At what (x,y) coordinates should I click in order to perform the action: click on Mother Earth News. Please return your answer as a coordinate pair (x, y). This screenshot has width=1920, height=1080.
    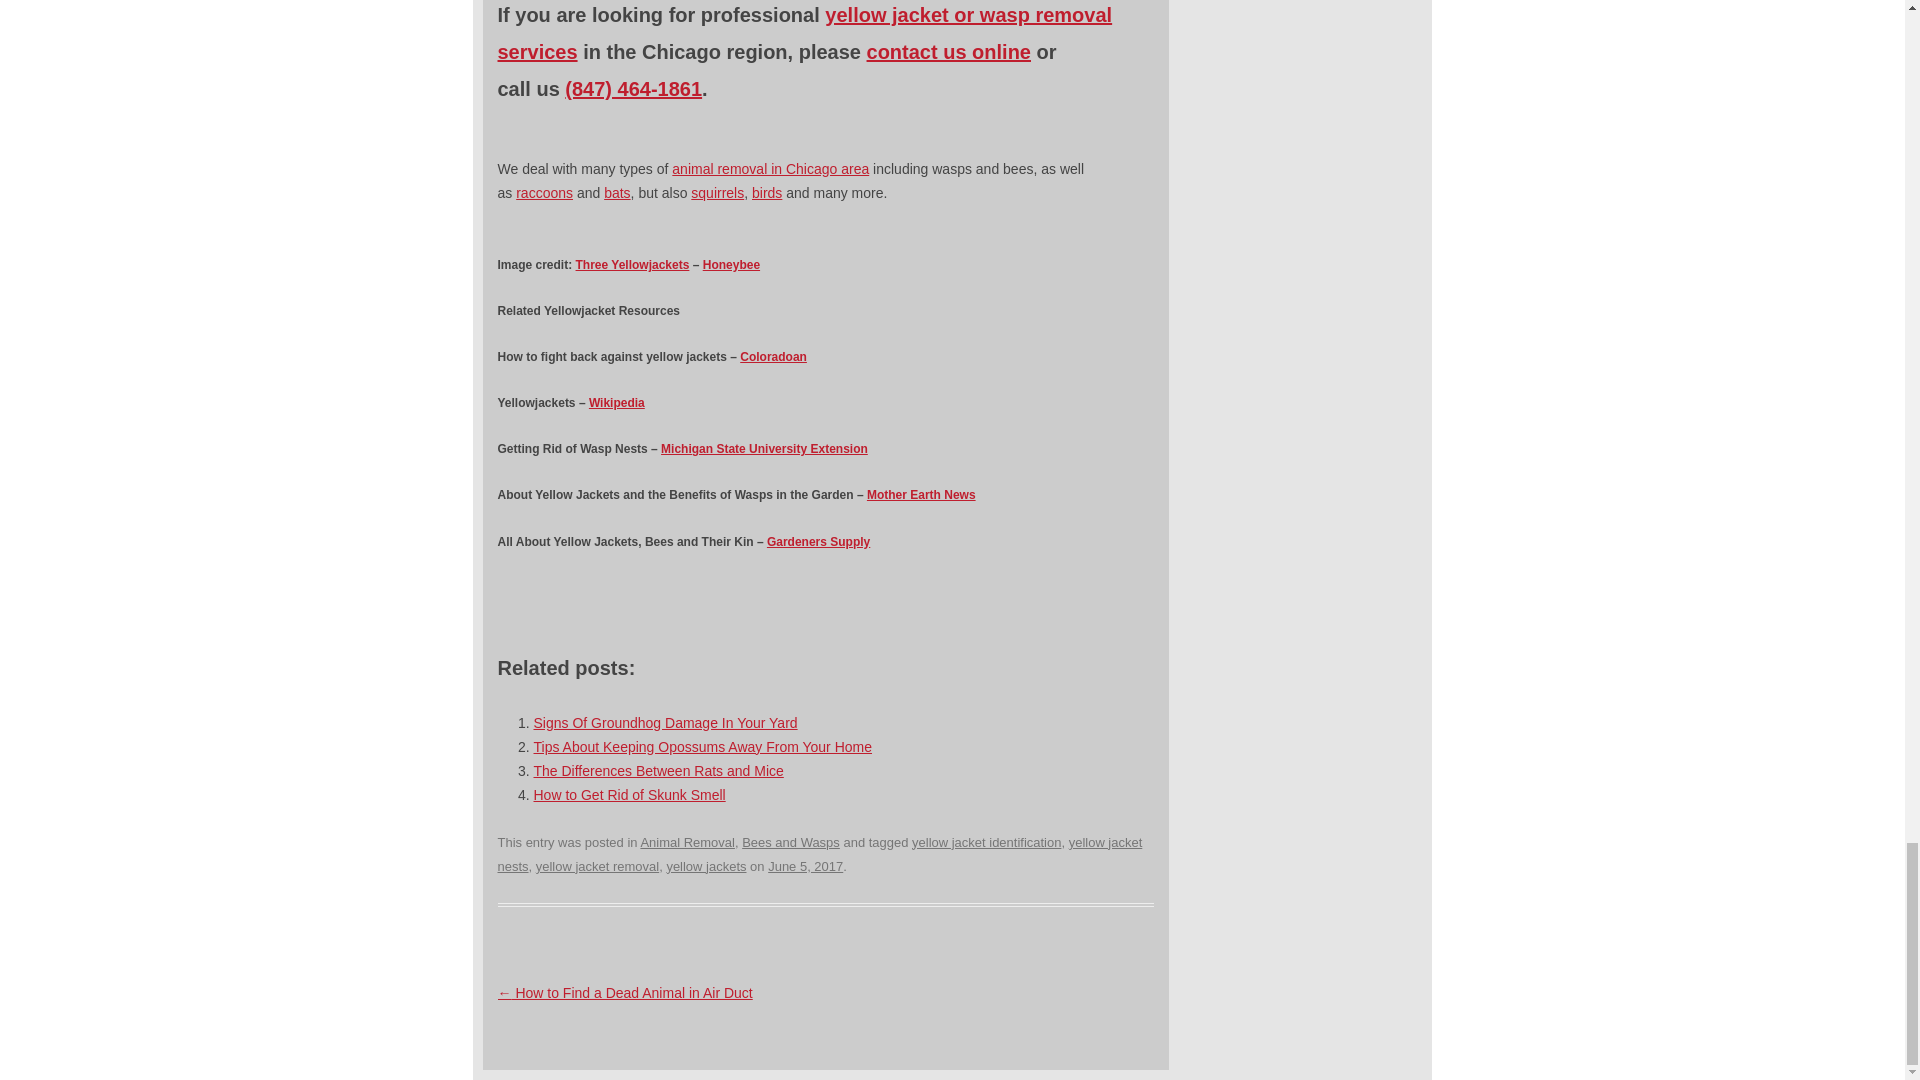
    Looking at the image, I should click on (921, 495).